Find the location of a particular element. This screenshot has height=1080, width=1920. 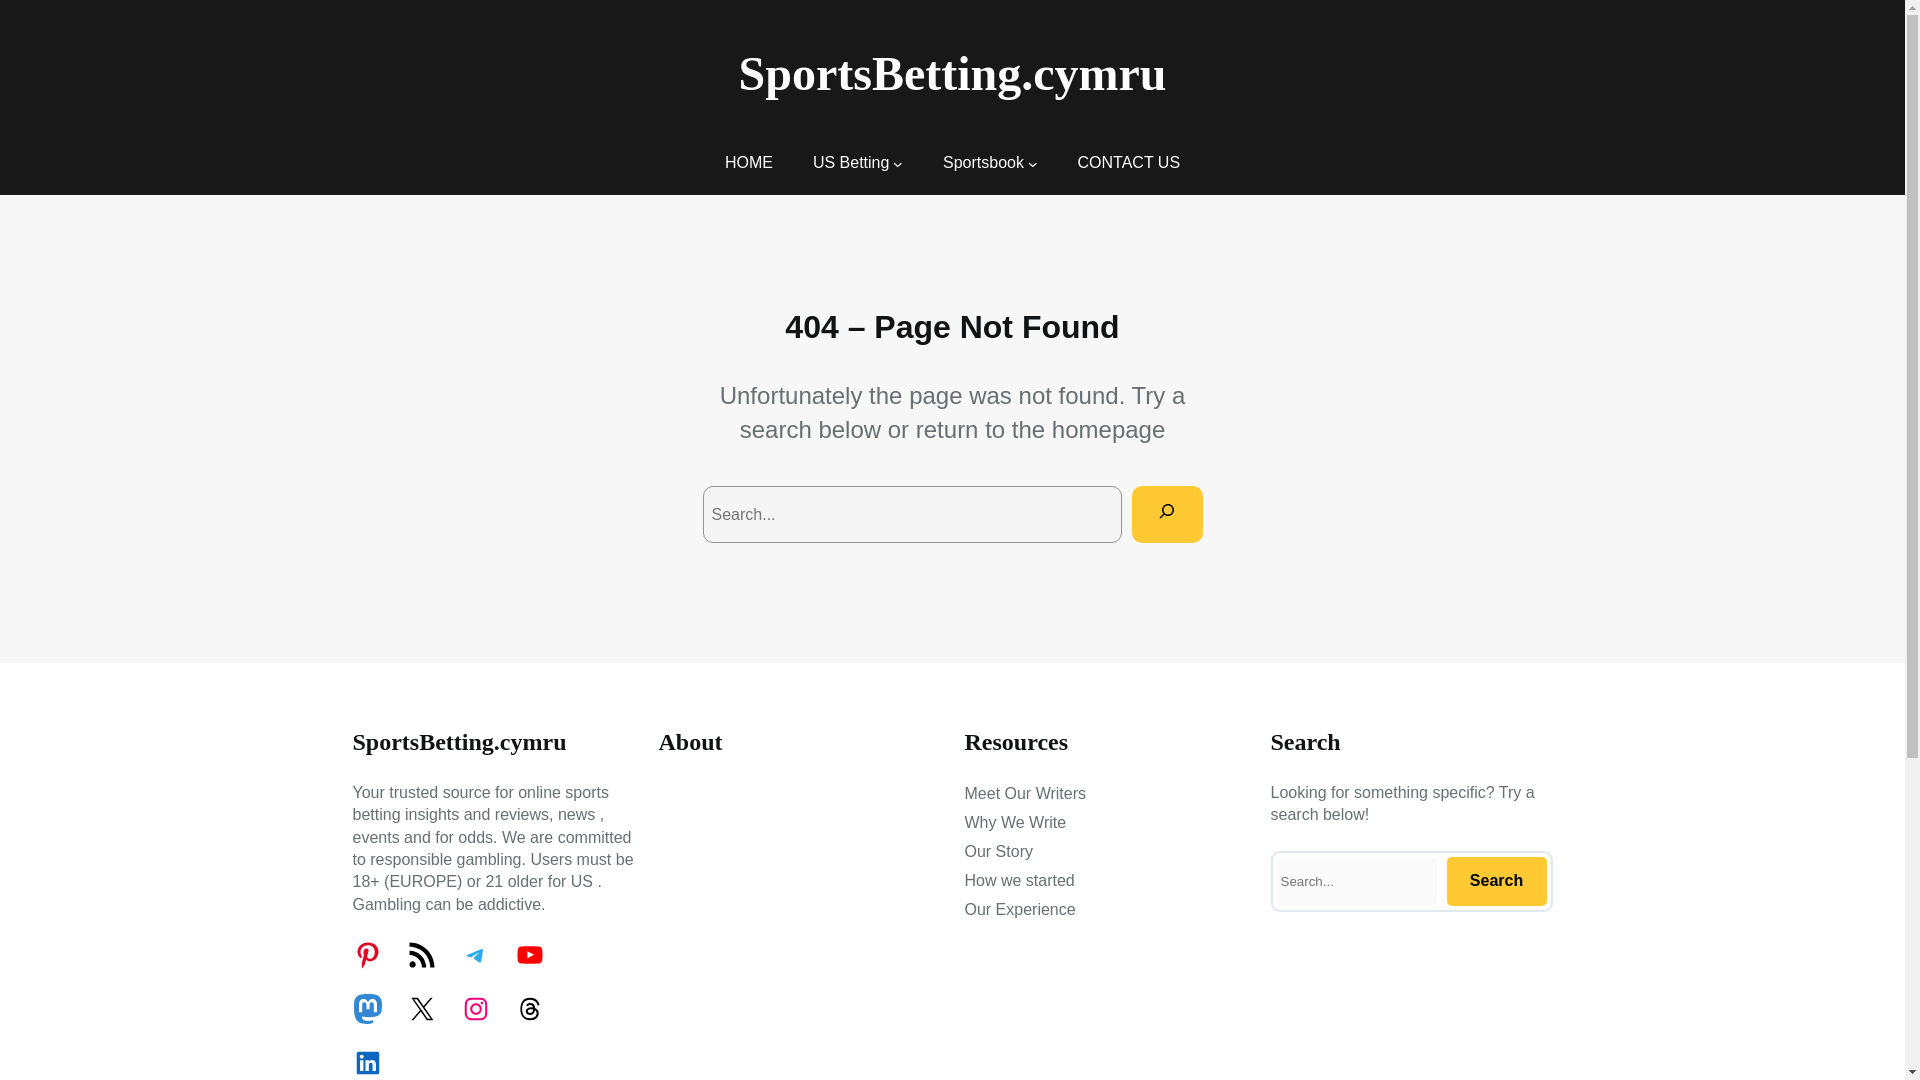

Threads is located at coordinates (528, 1008).